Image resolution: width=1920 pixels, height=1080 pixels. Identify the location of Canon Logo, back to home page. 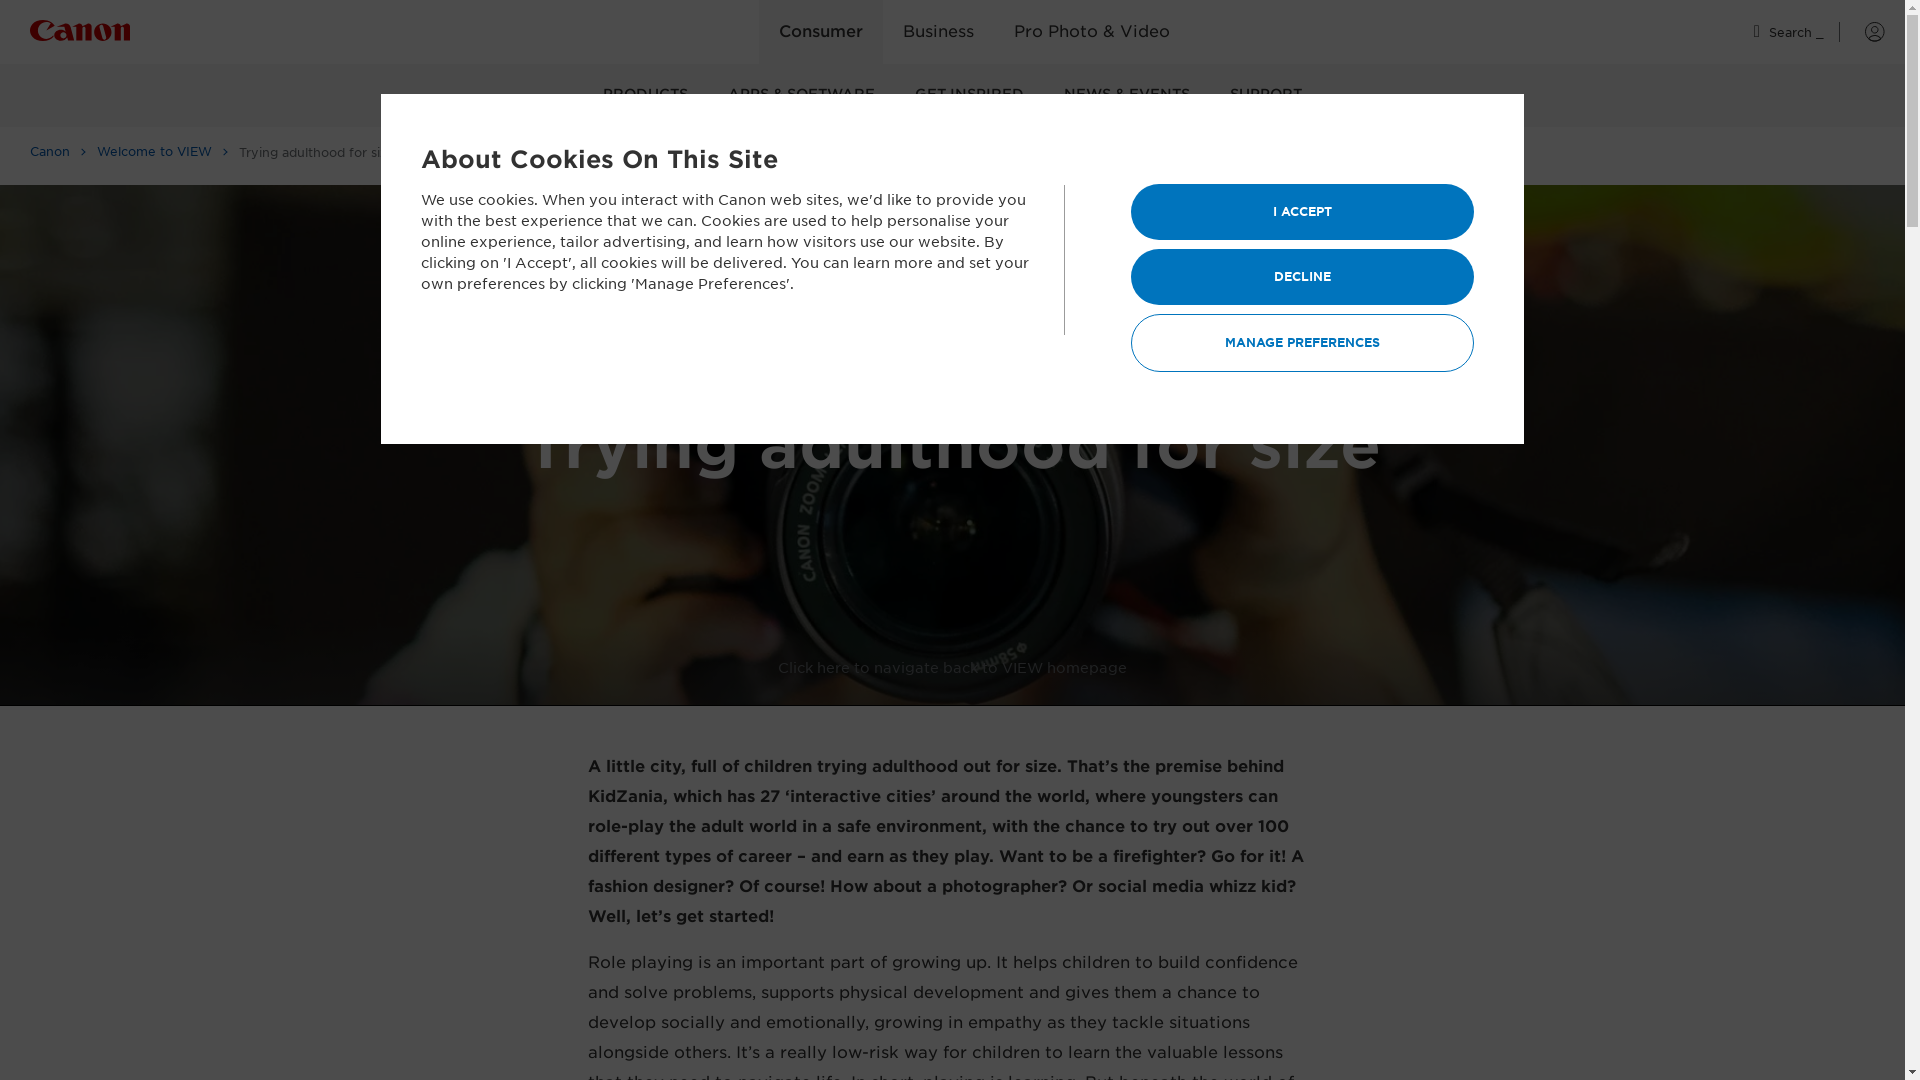
(118, 34).